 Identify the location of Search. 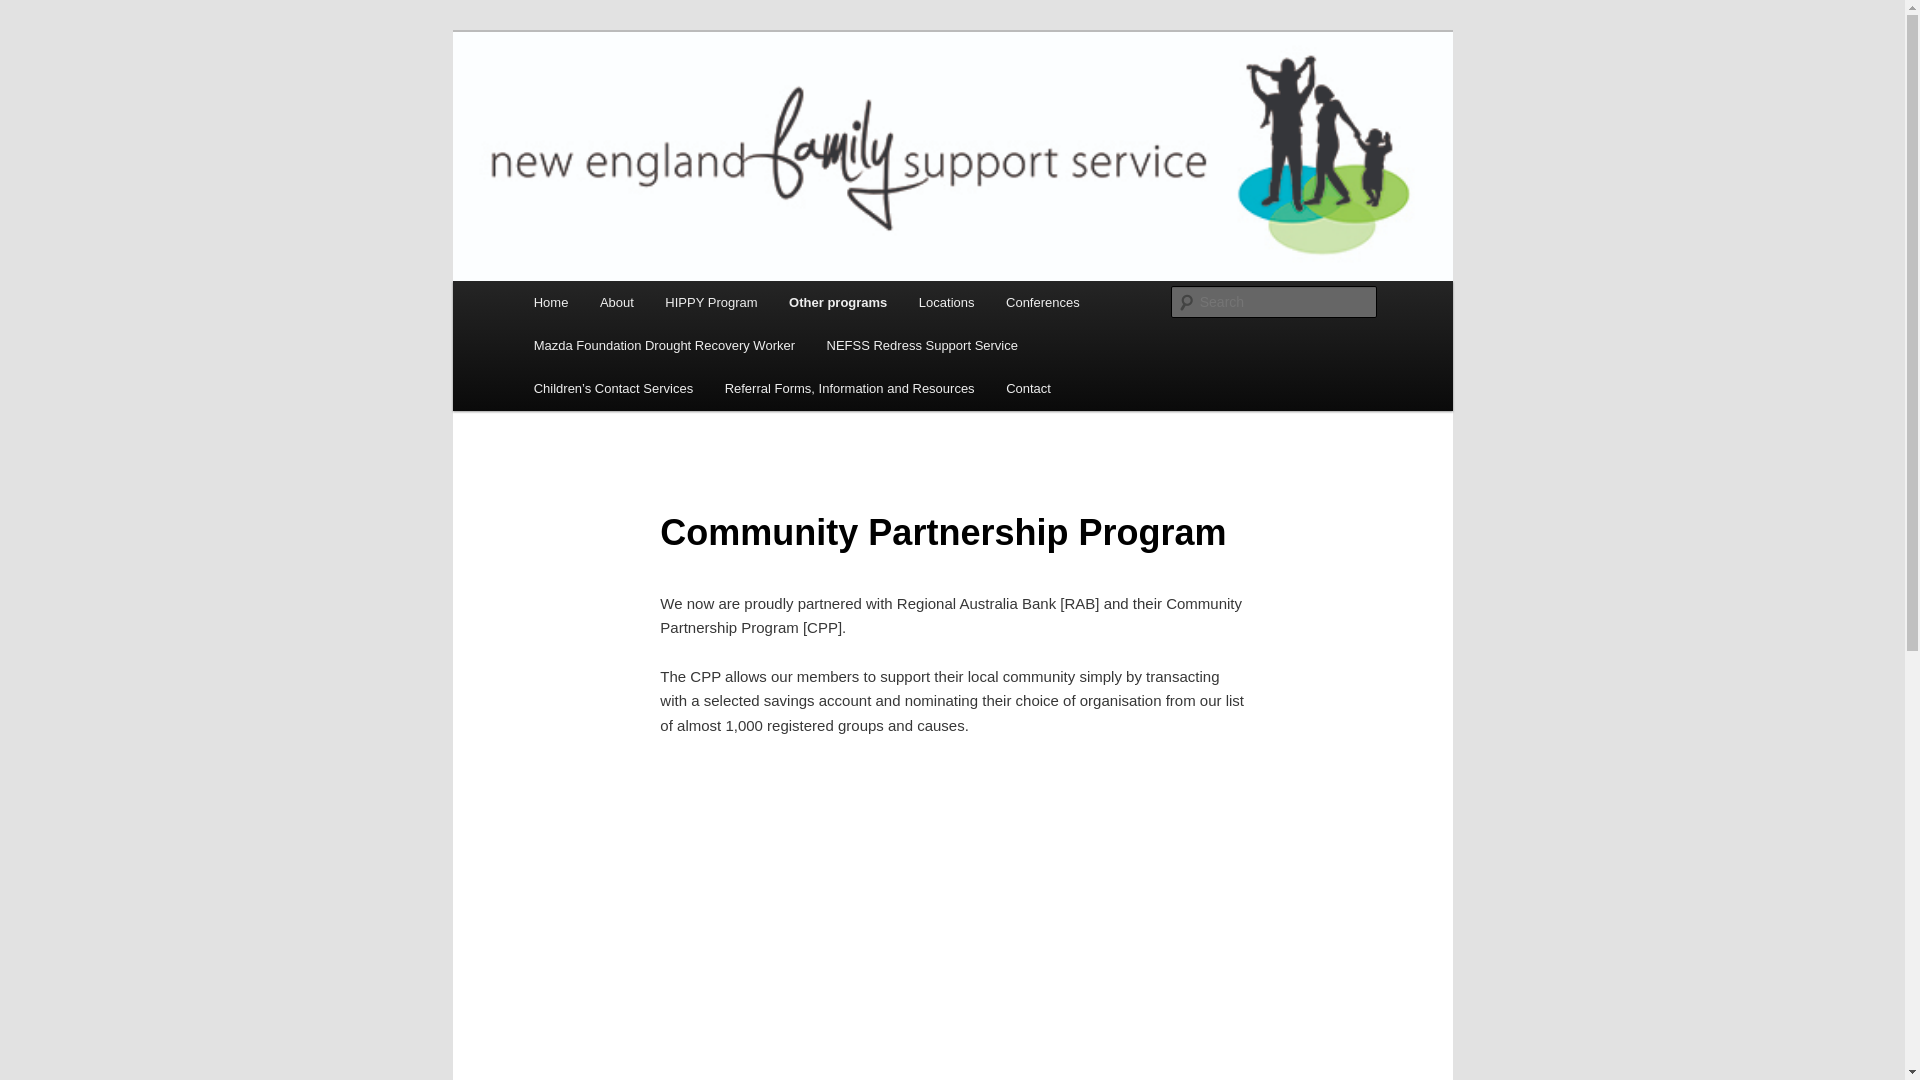
(32, 12).